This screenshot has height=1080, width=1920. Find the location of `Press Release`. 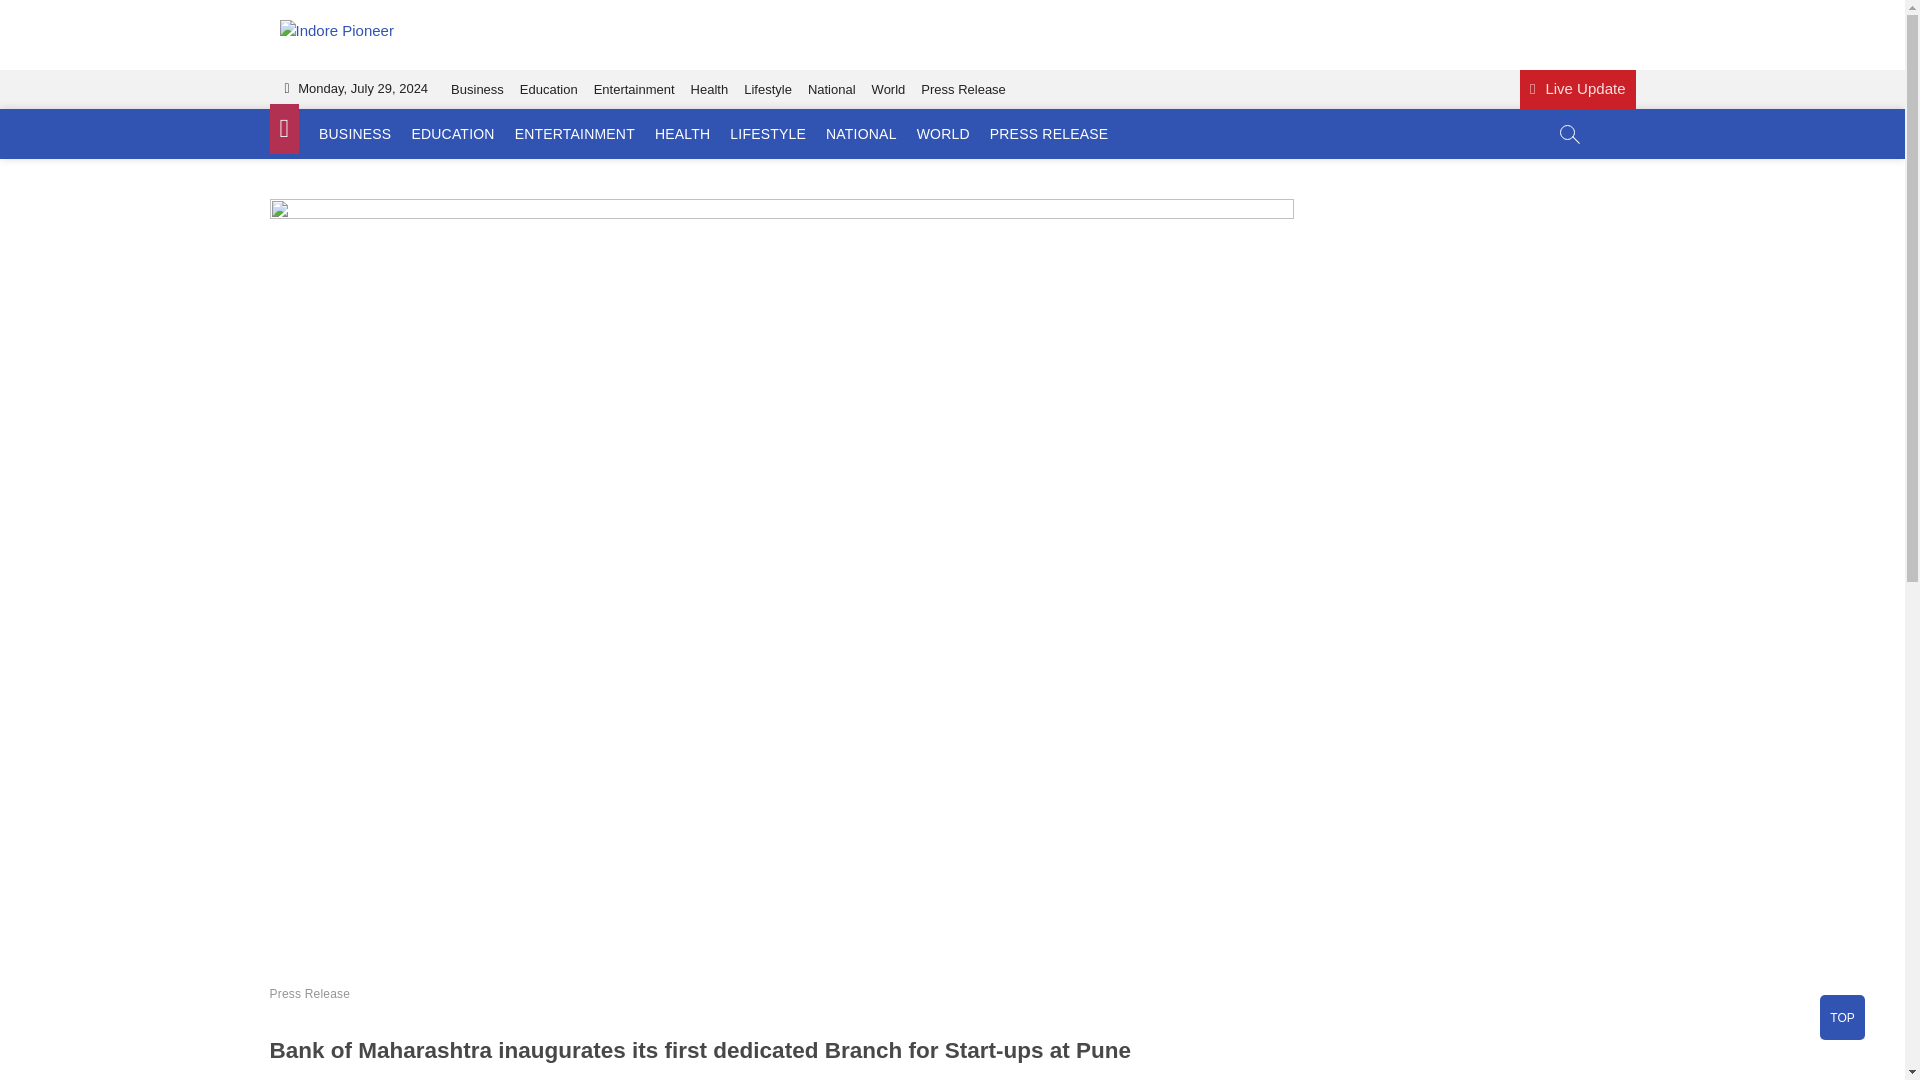

Press Release is located at coordinates (310, 994).